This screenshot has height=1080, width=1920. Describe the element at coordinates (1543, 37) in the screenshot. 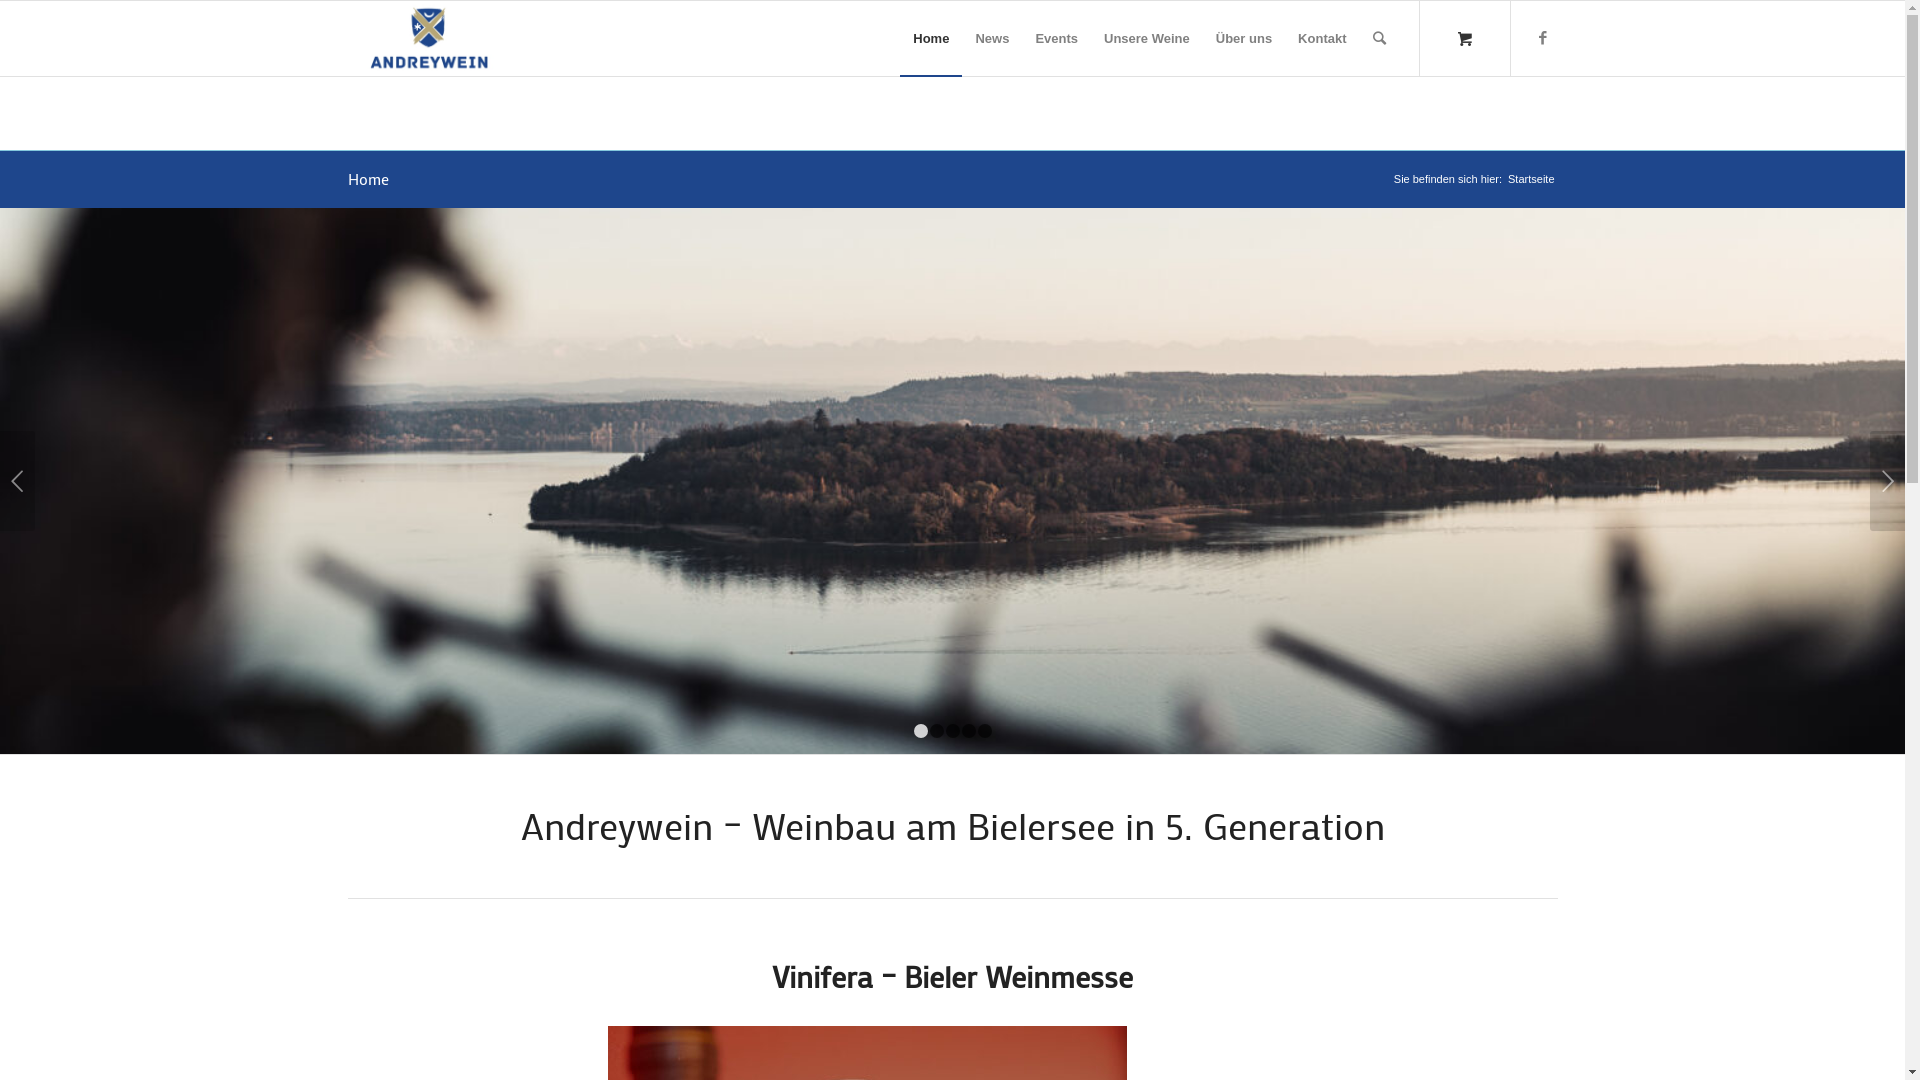

I see `Facebook` at that location.